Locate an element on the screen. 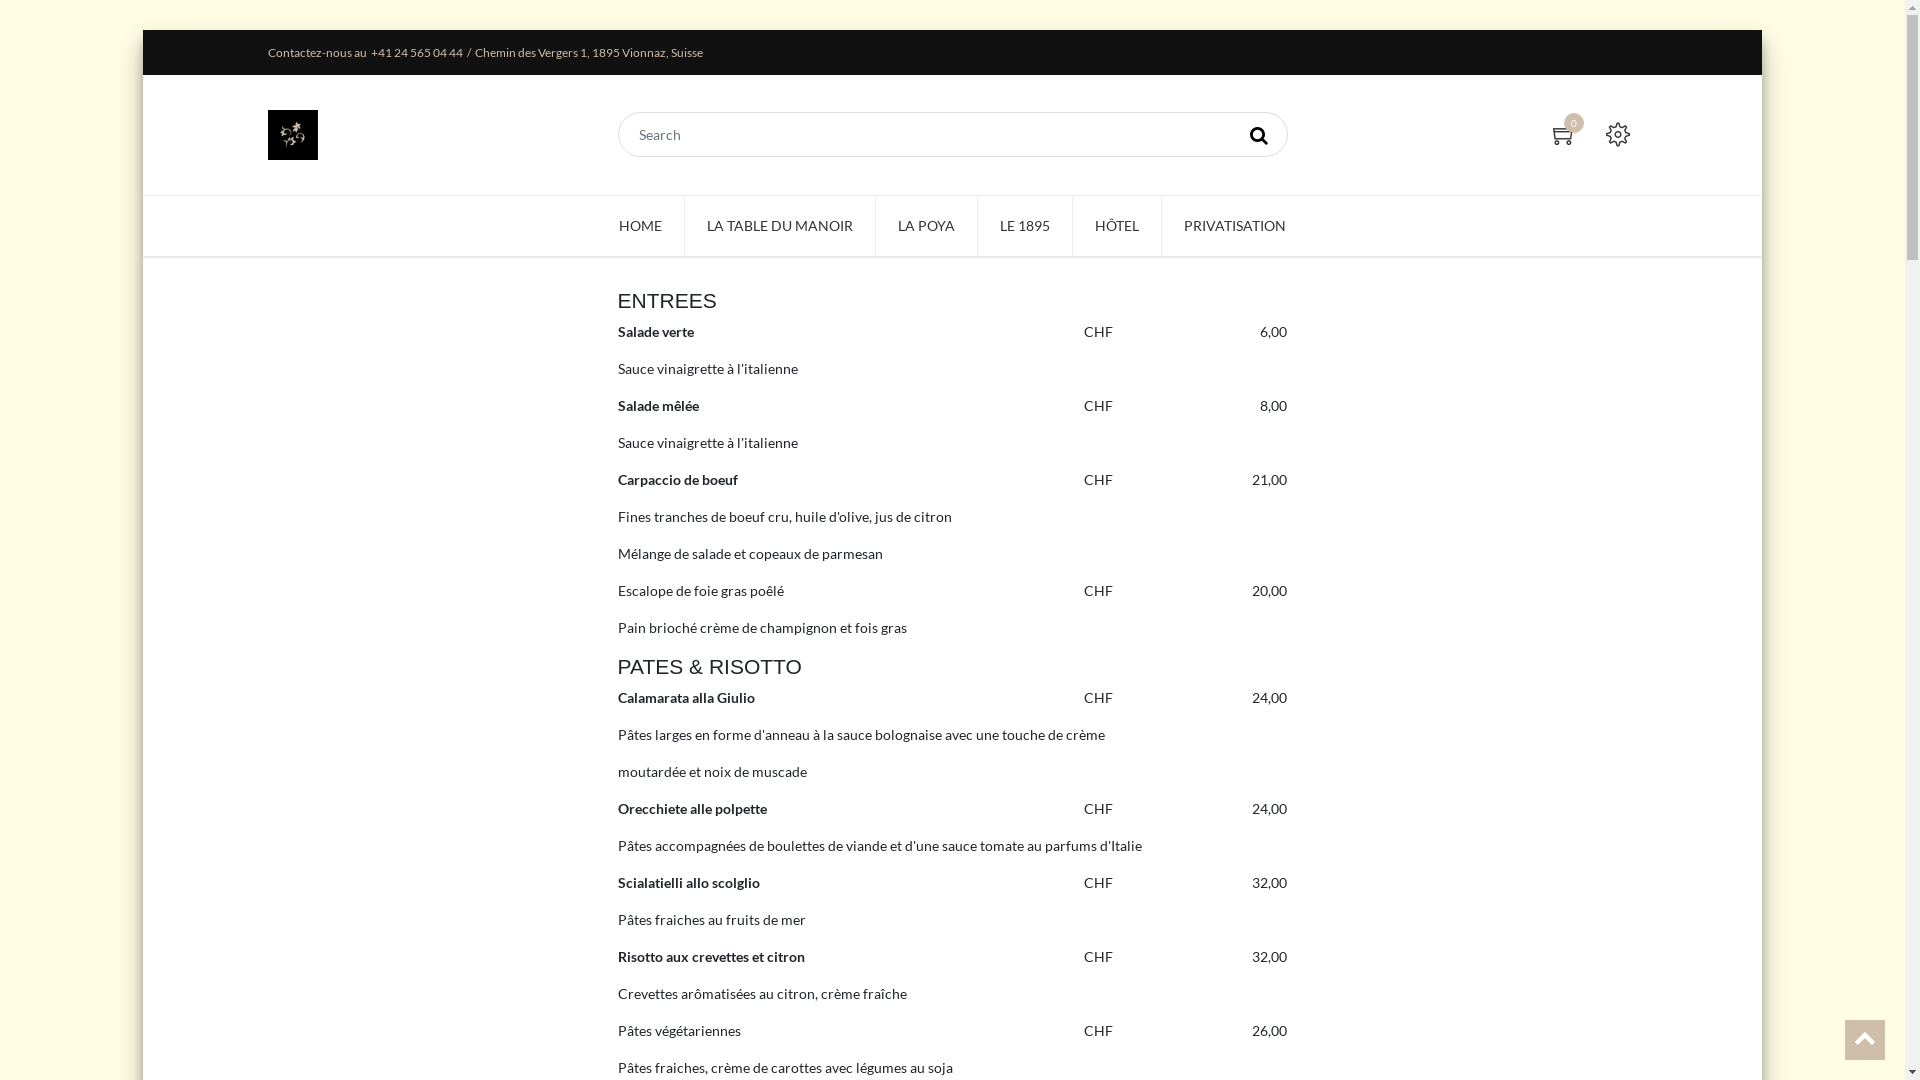 This screenshot has width=1920, height=1080. HOME is located at coordinates (640, 226).